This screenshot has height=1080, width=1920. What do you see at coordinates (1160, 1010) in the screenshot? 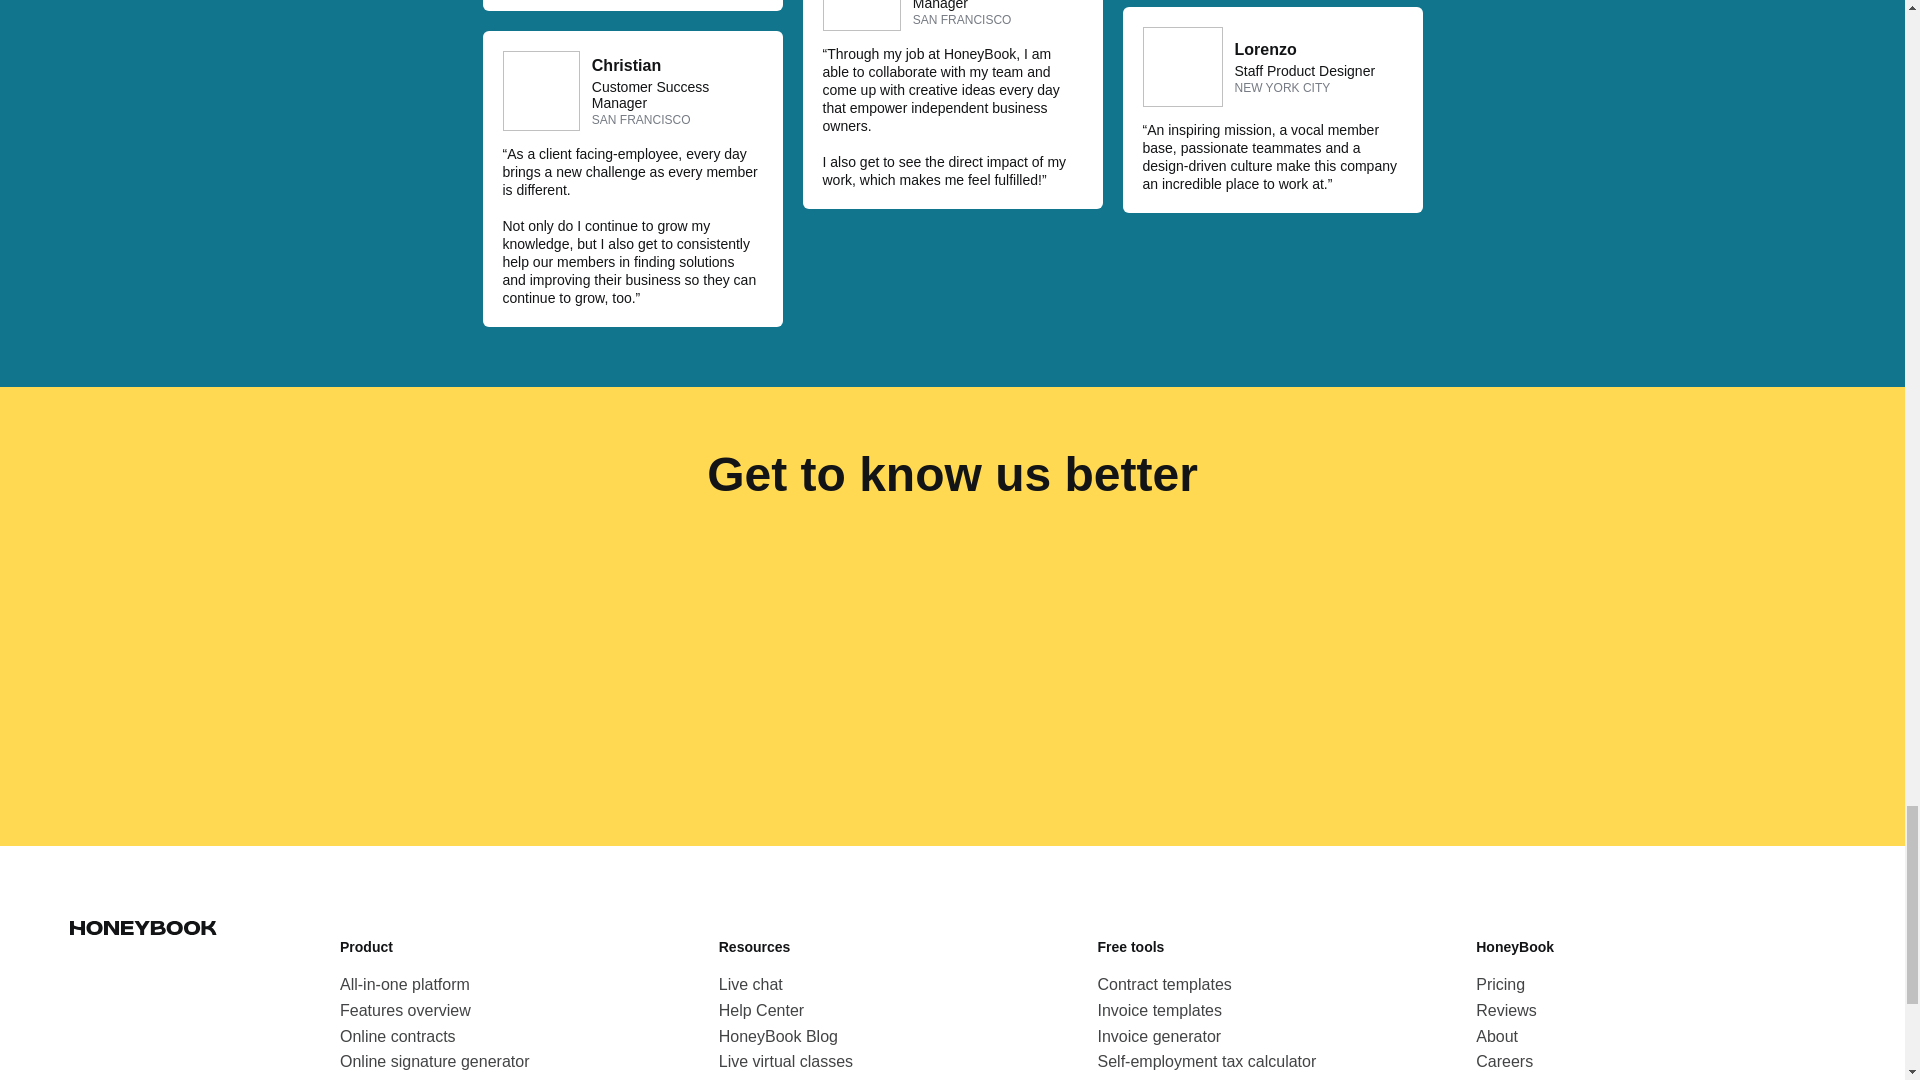
I see `Invoice templates` at bounding box center [1160, 1010].